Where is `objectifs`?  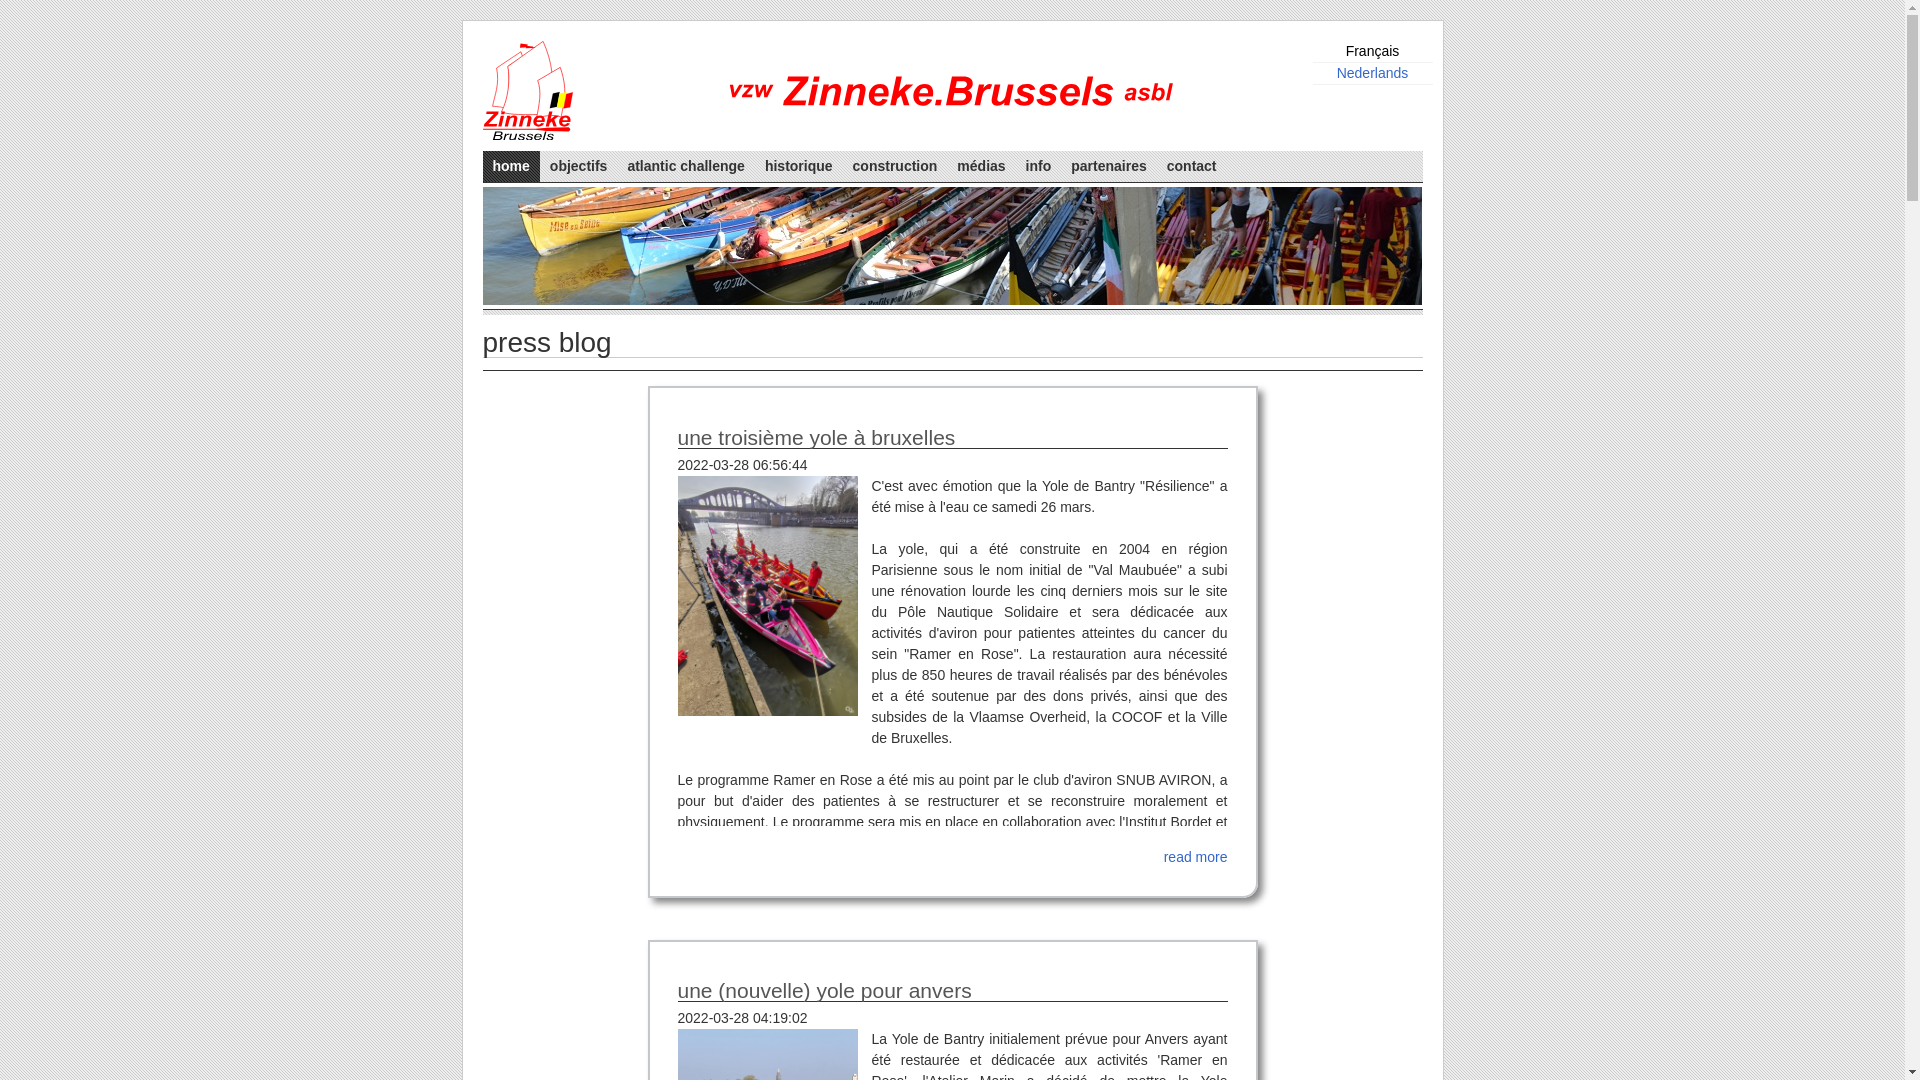
objectifs is located at coordinates (579, 166).